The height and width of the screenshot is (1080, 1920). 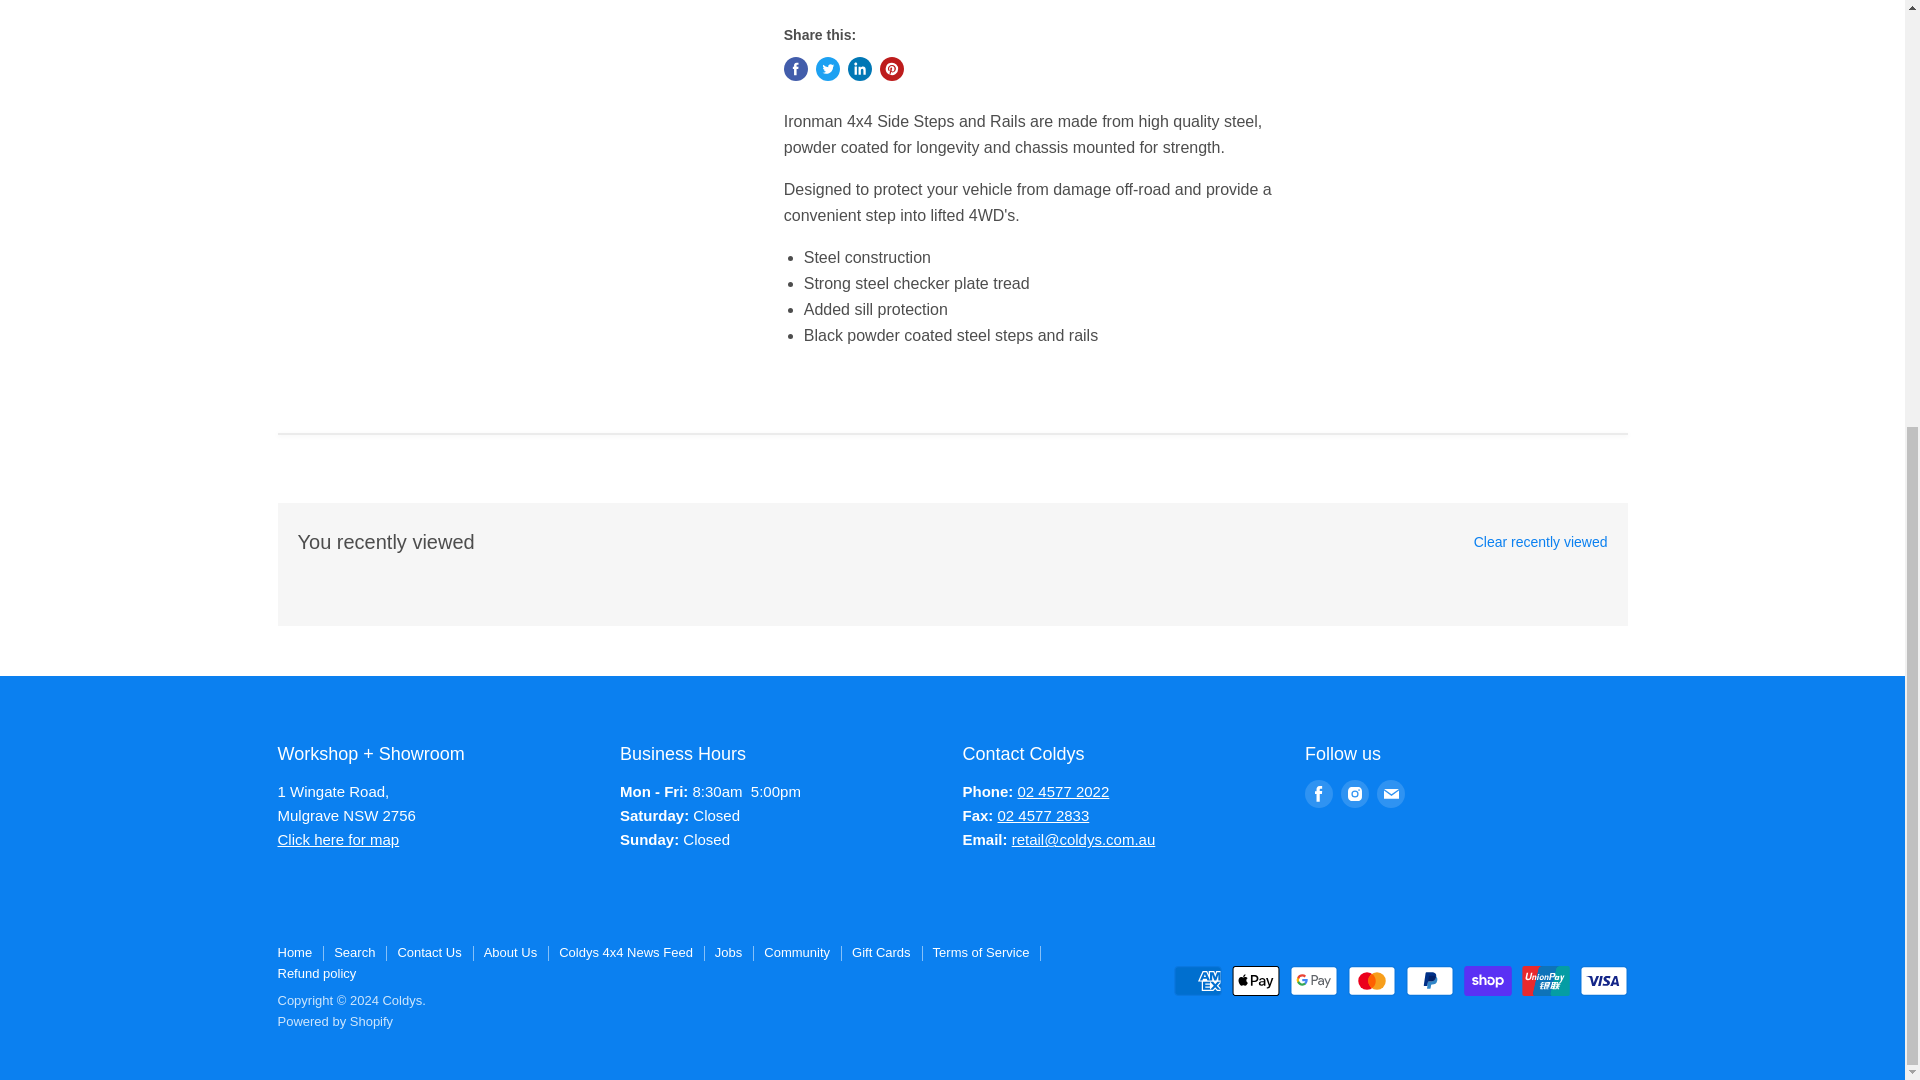 What do you see at coordinates (1390, 793) in the screenshot?
I see `Email` at bounding box center [1390, 793].